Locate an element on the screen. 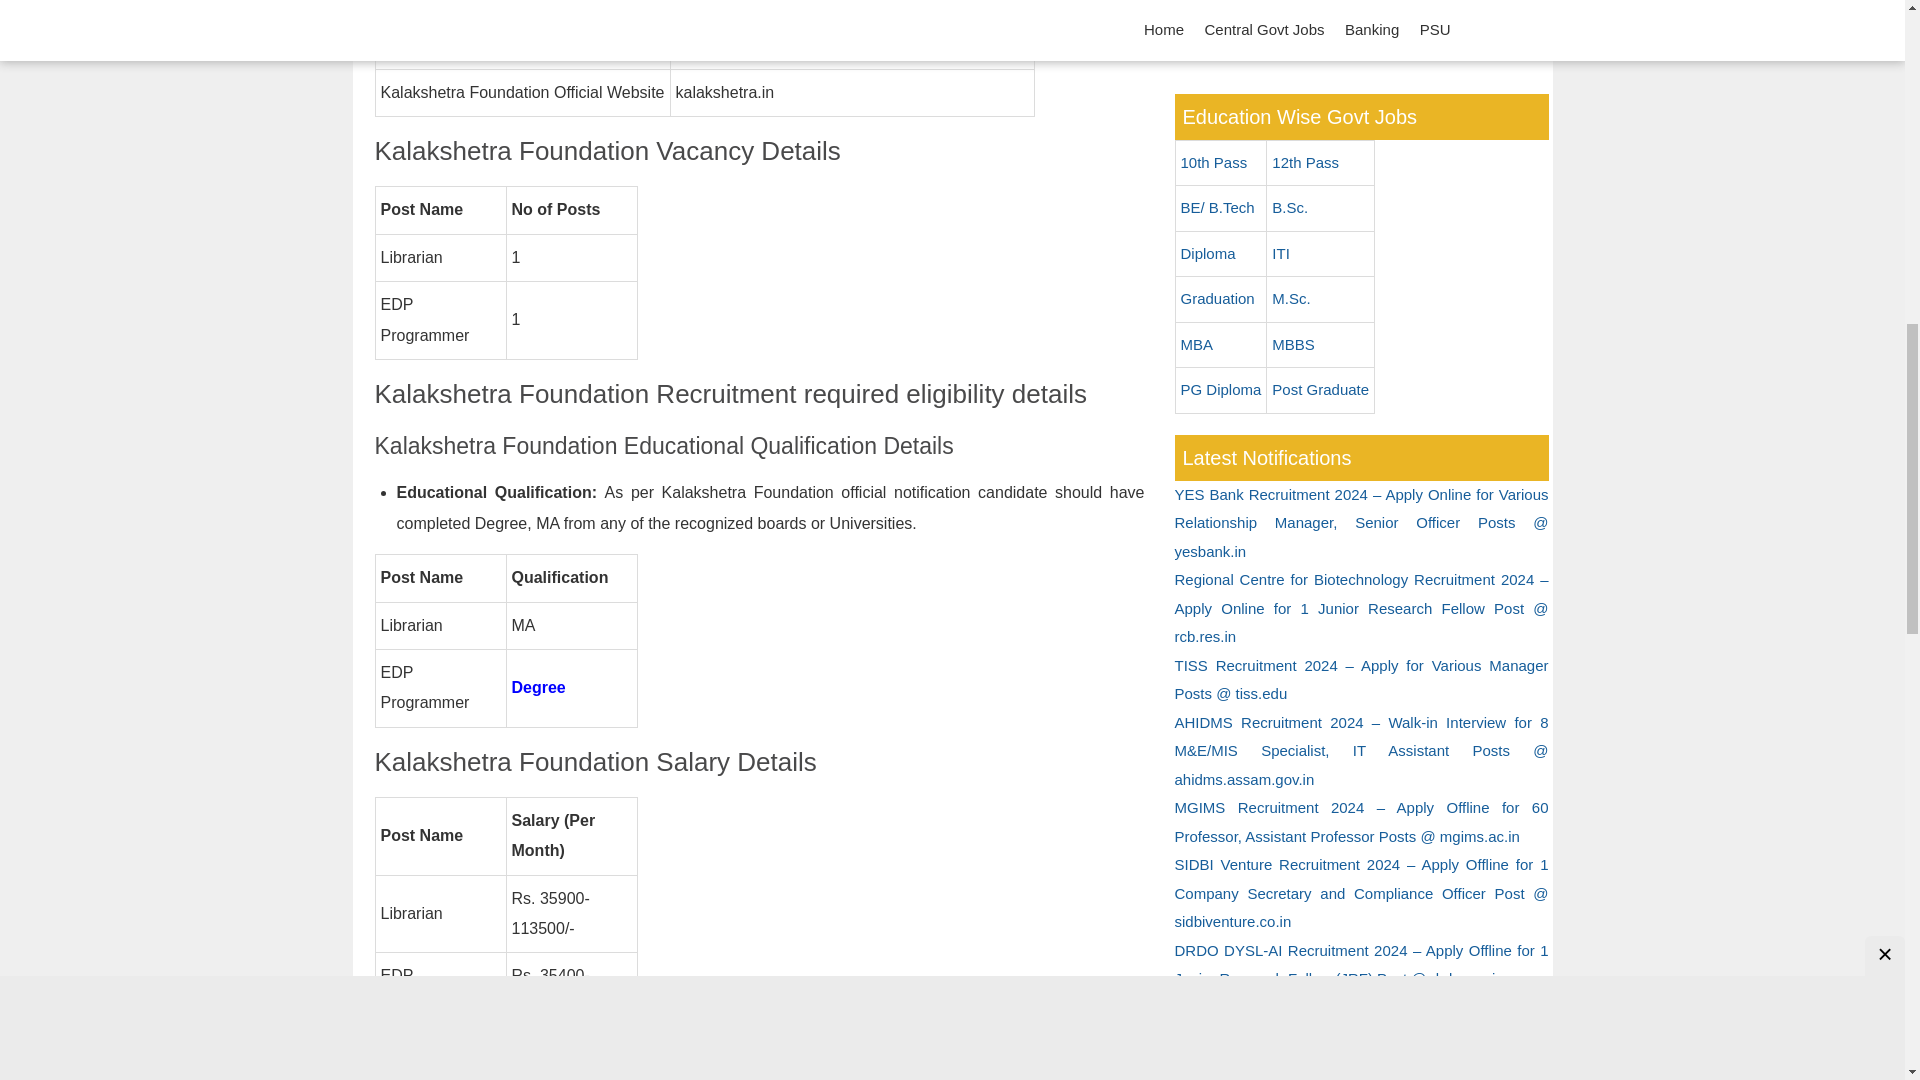 This screenshot has height=1080, width=1920. West Bengal is located at coordinates (1267, 26).